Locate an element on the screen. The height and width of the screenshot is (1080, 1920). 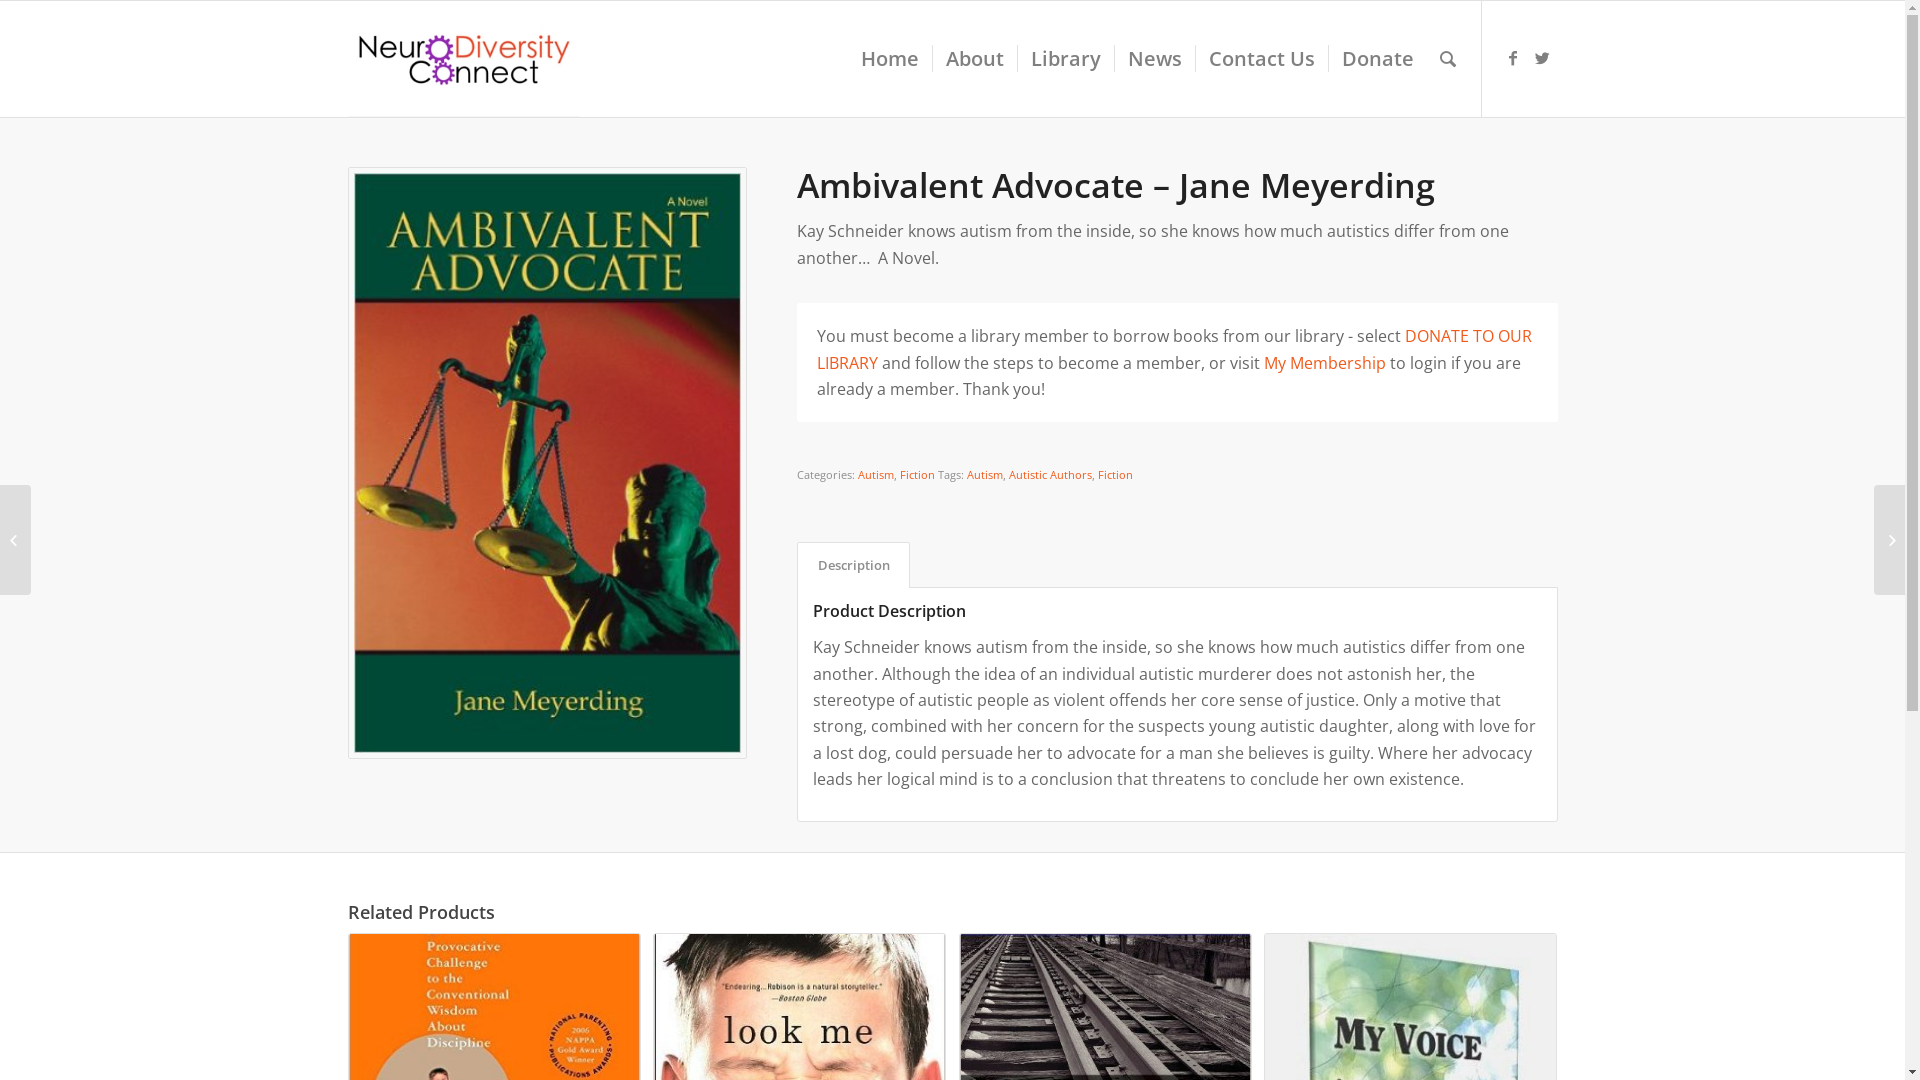
Fiction is located at coordinates (918, 474).